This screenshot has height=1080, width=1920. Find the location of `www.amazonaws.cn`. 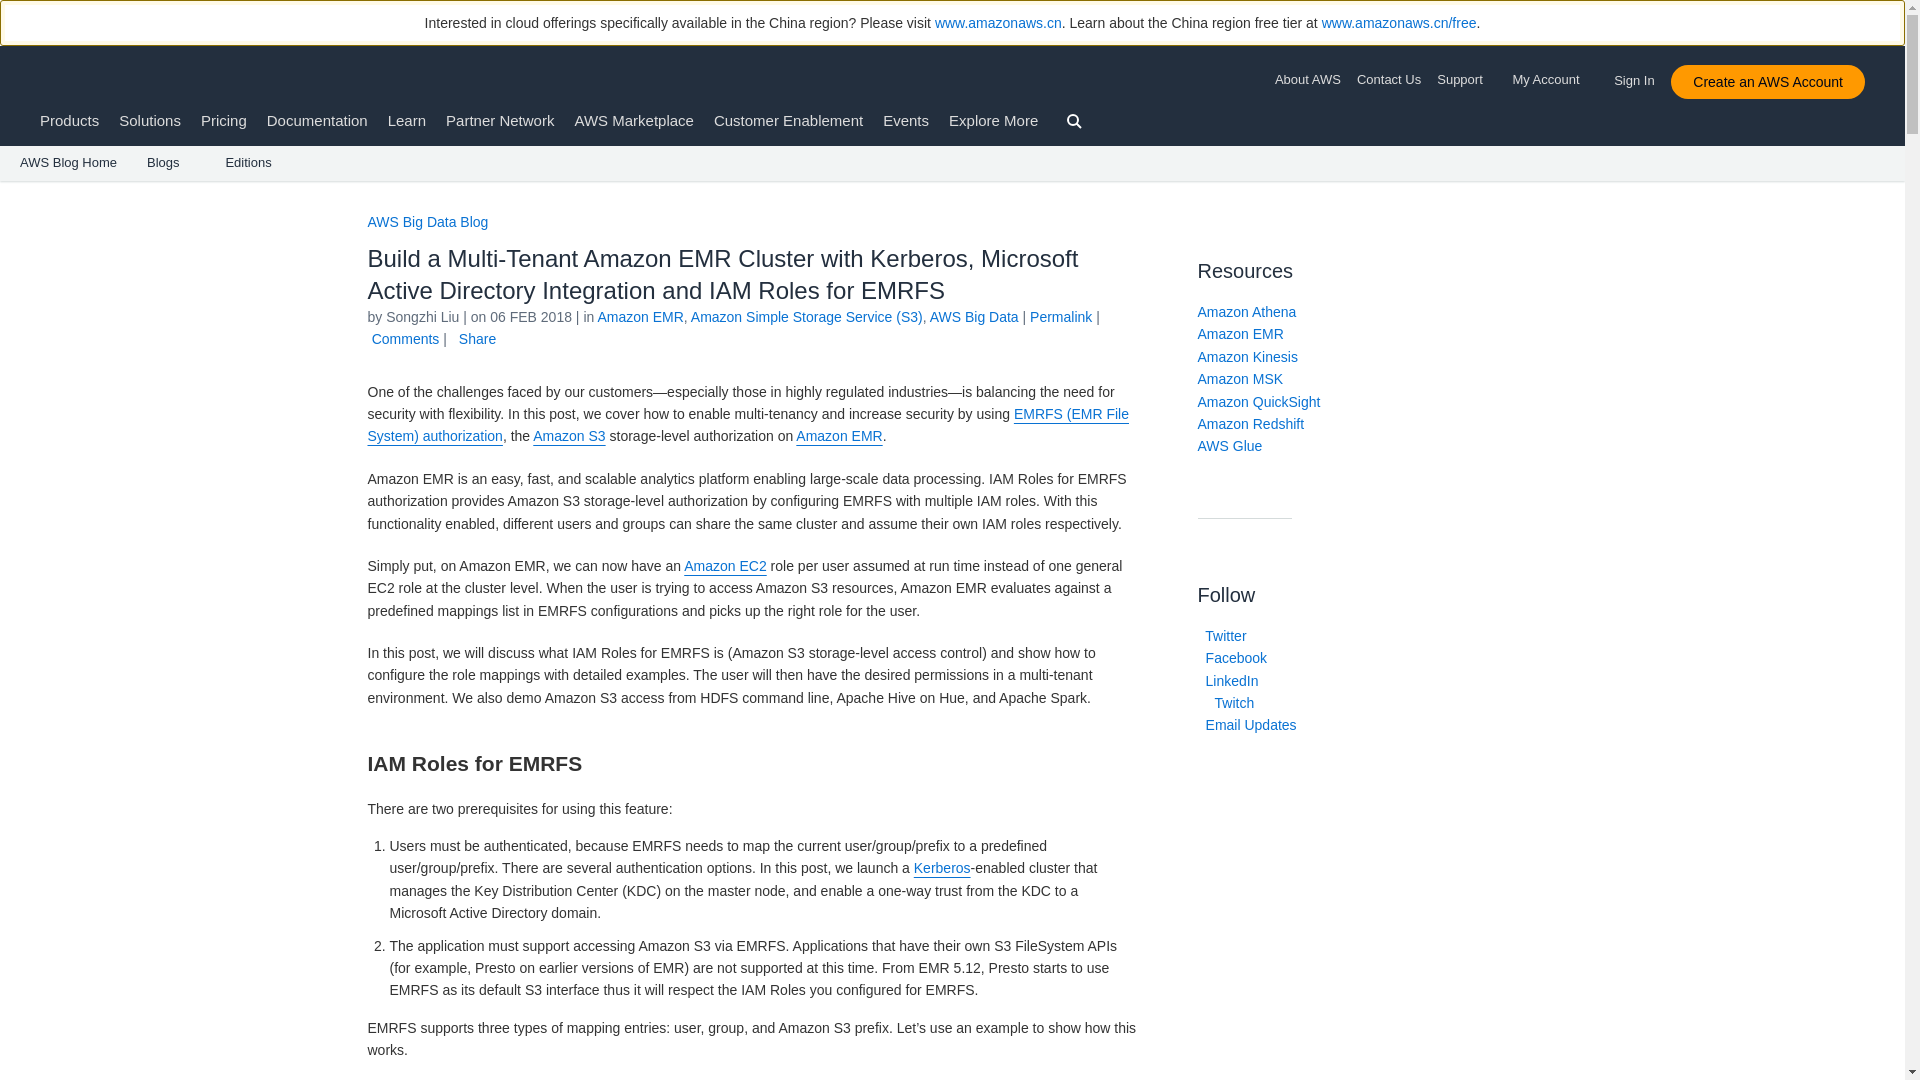

www.amazonaws.cn is located at coordinates (998, 23).